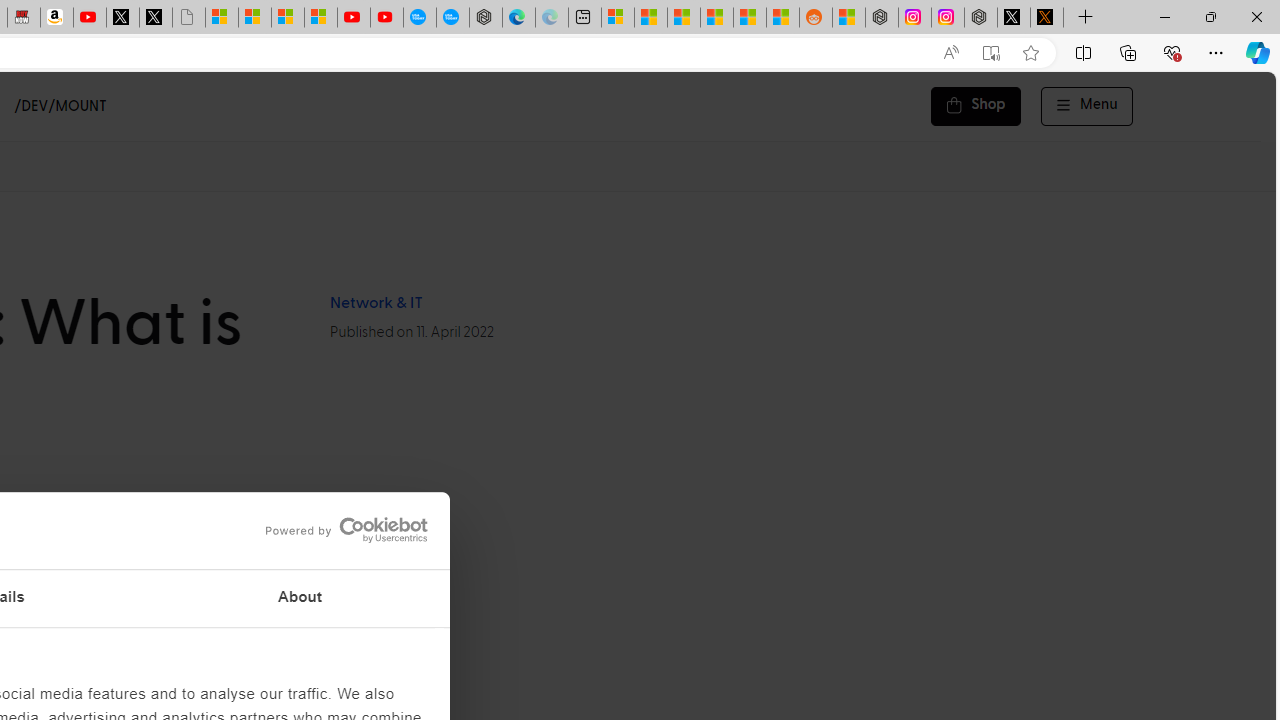 This screenshot has height=720, width=1280. Describe the element at coordinates (684, 18) in the screenshot. I see `Shanghai, China hourly forecast | Microsoft Weather` at that location.